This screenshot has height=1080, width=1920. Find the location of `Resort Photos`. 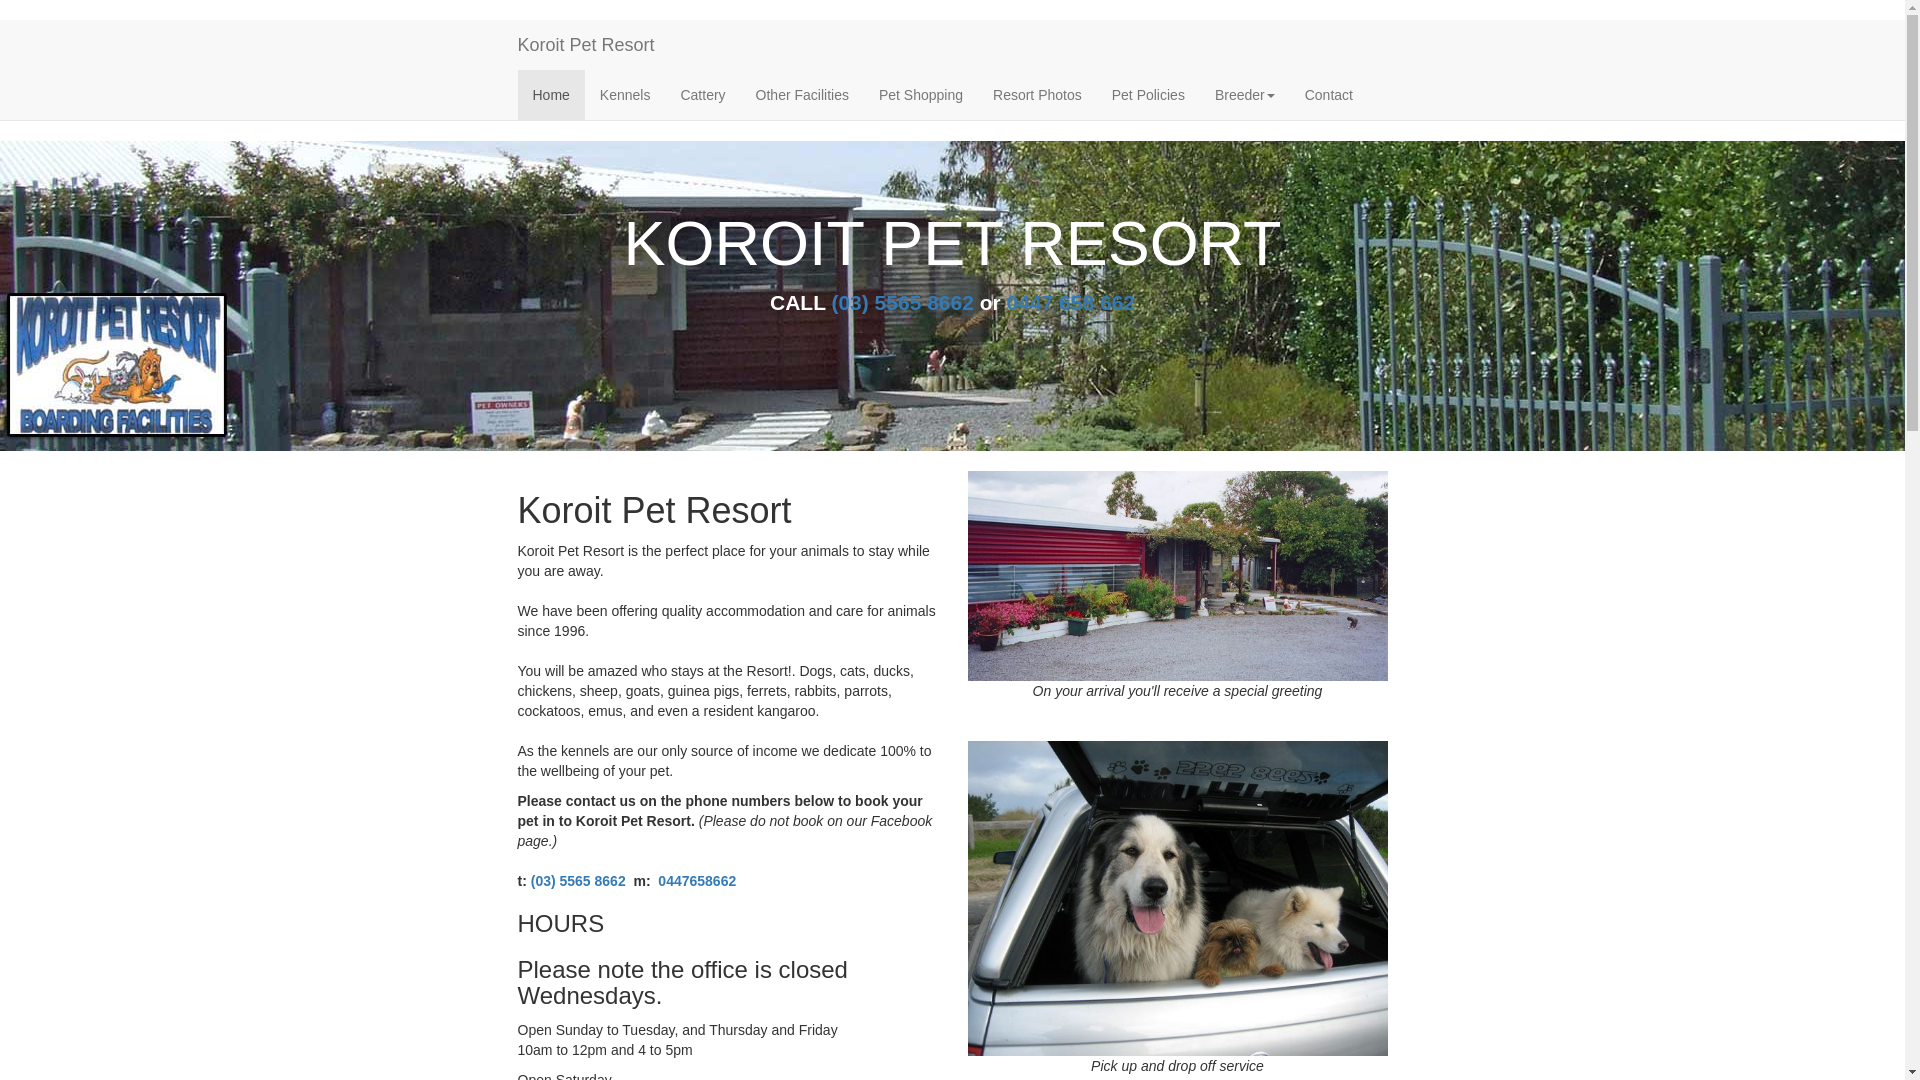

Resort Photos is located at coordinates (1038, 95).